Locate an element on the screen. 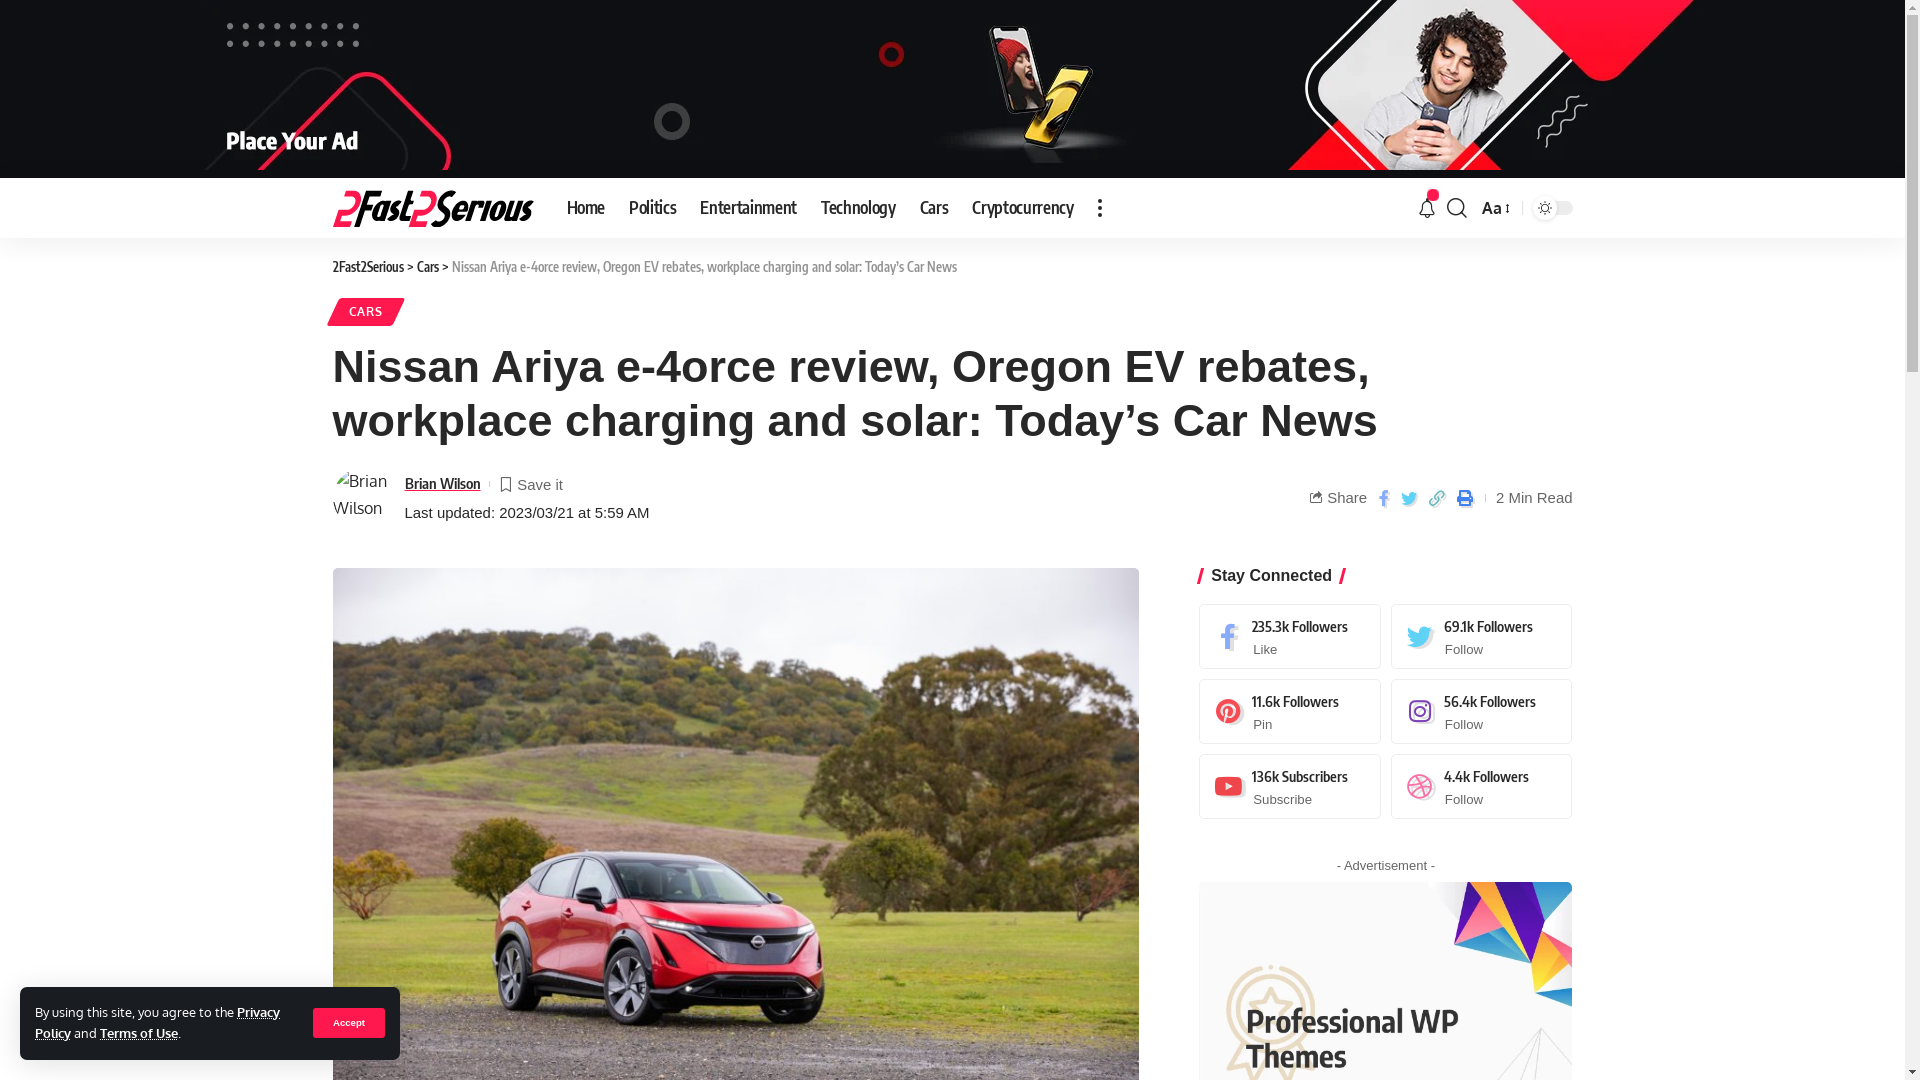  Aa is located at coordinates (1494, 208).